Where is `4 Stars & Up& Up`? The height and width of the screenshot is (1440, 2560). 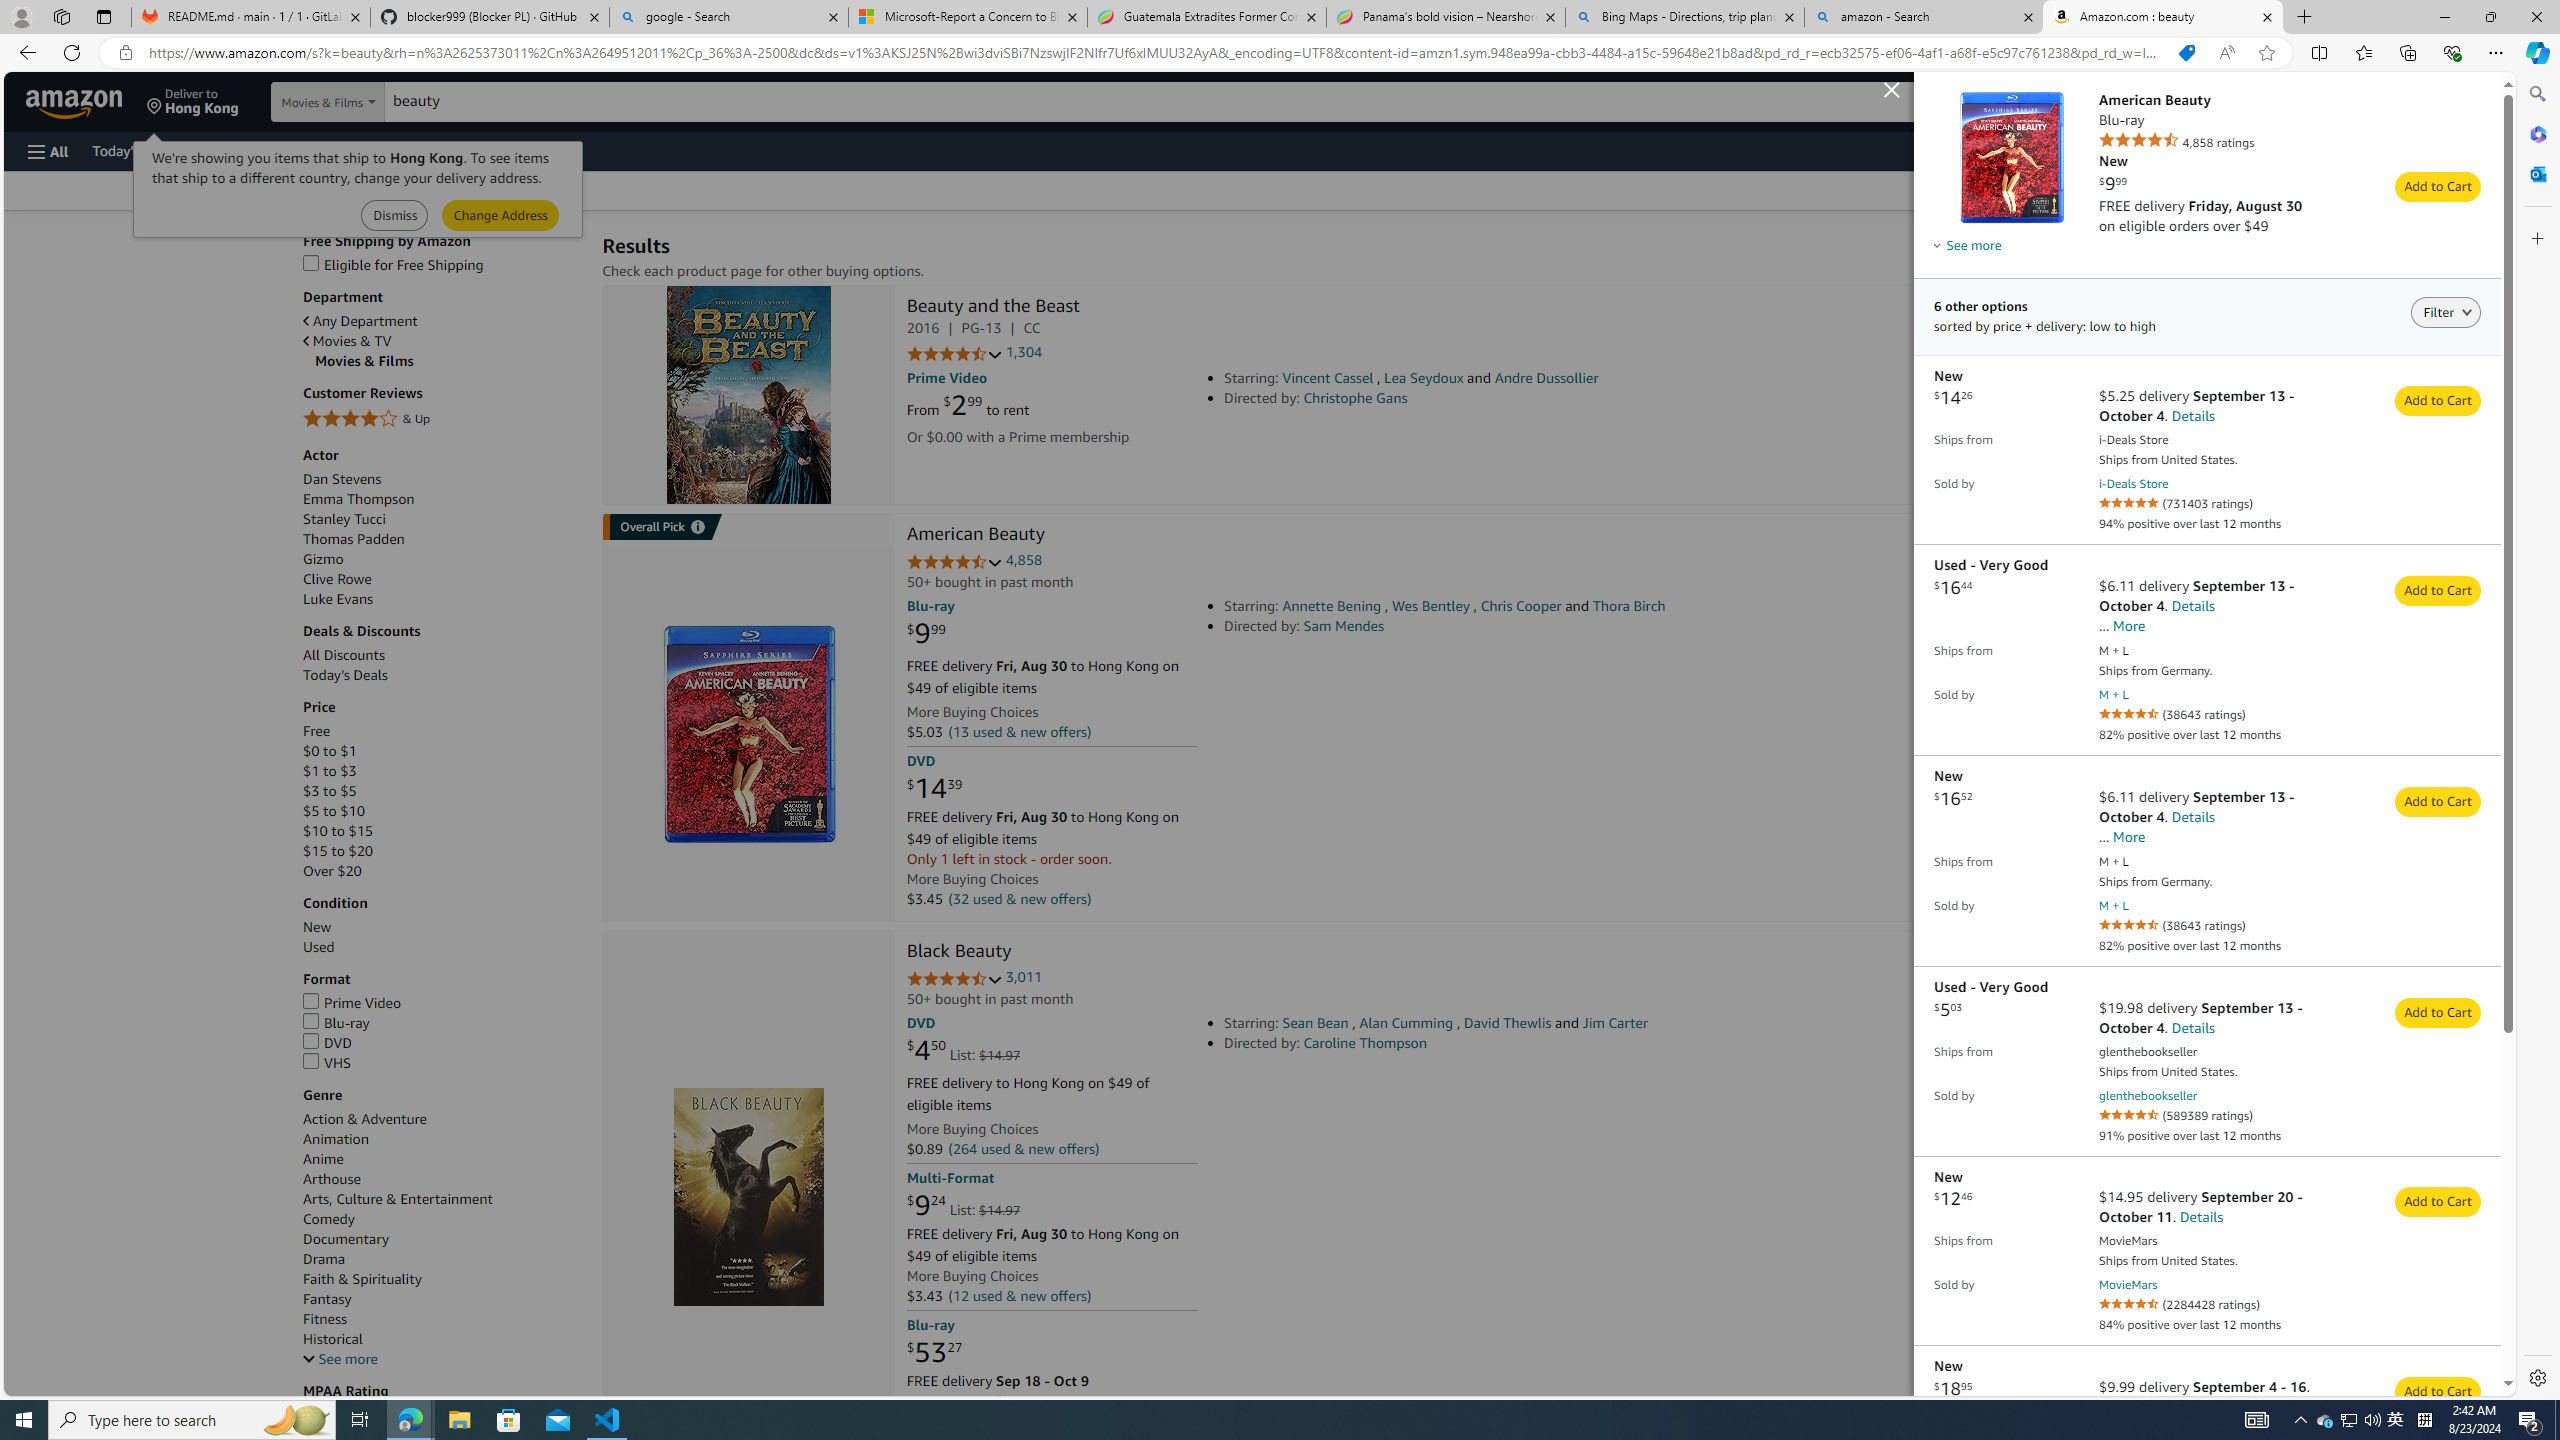 4 Stars & Up& Up is located at coordinates (442, 420).